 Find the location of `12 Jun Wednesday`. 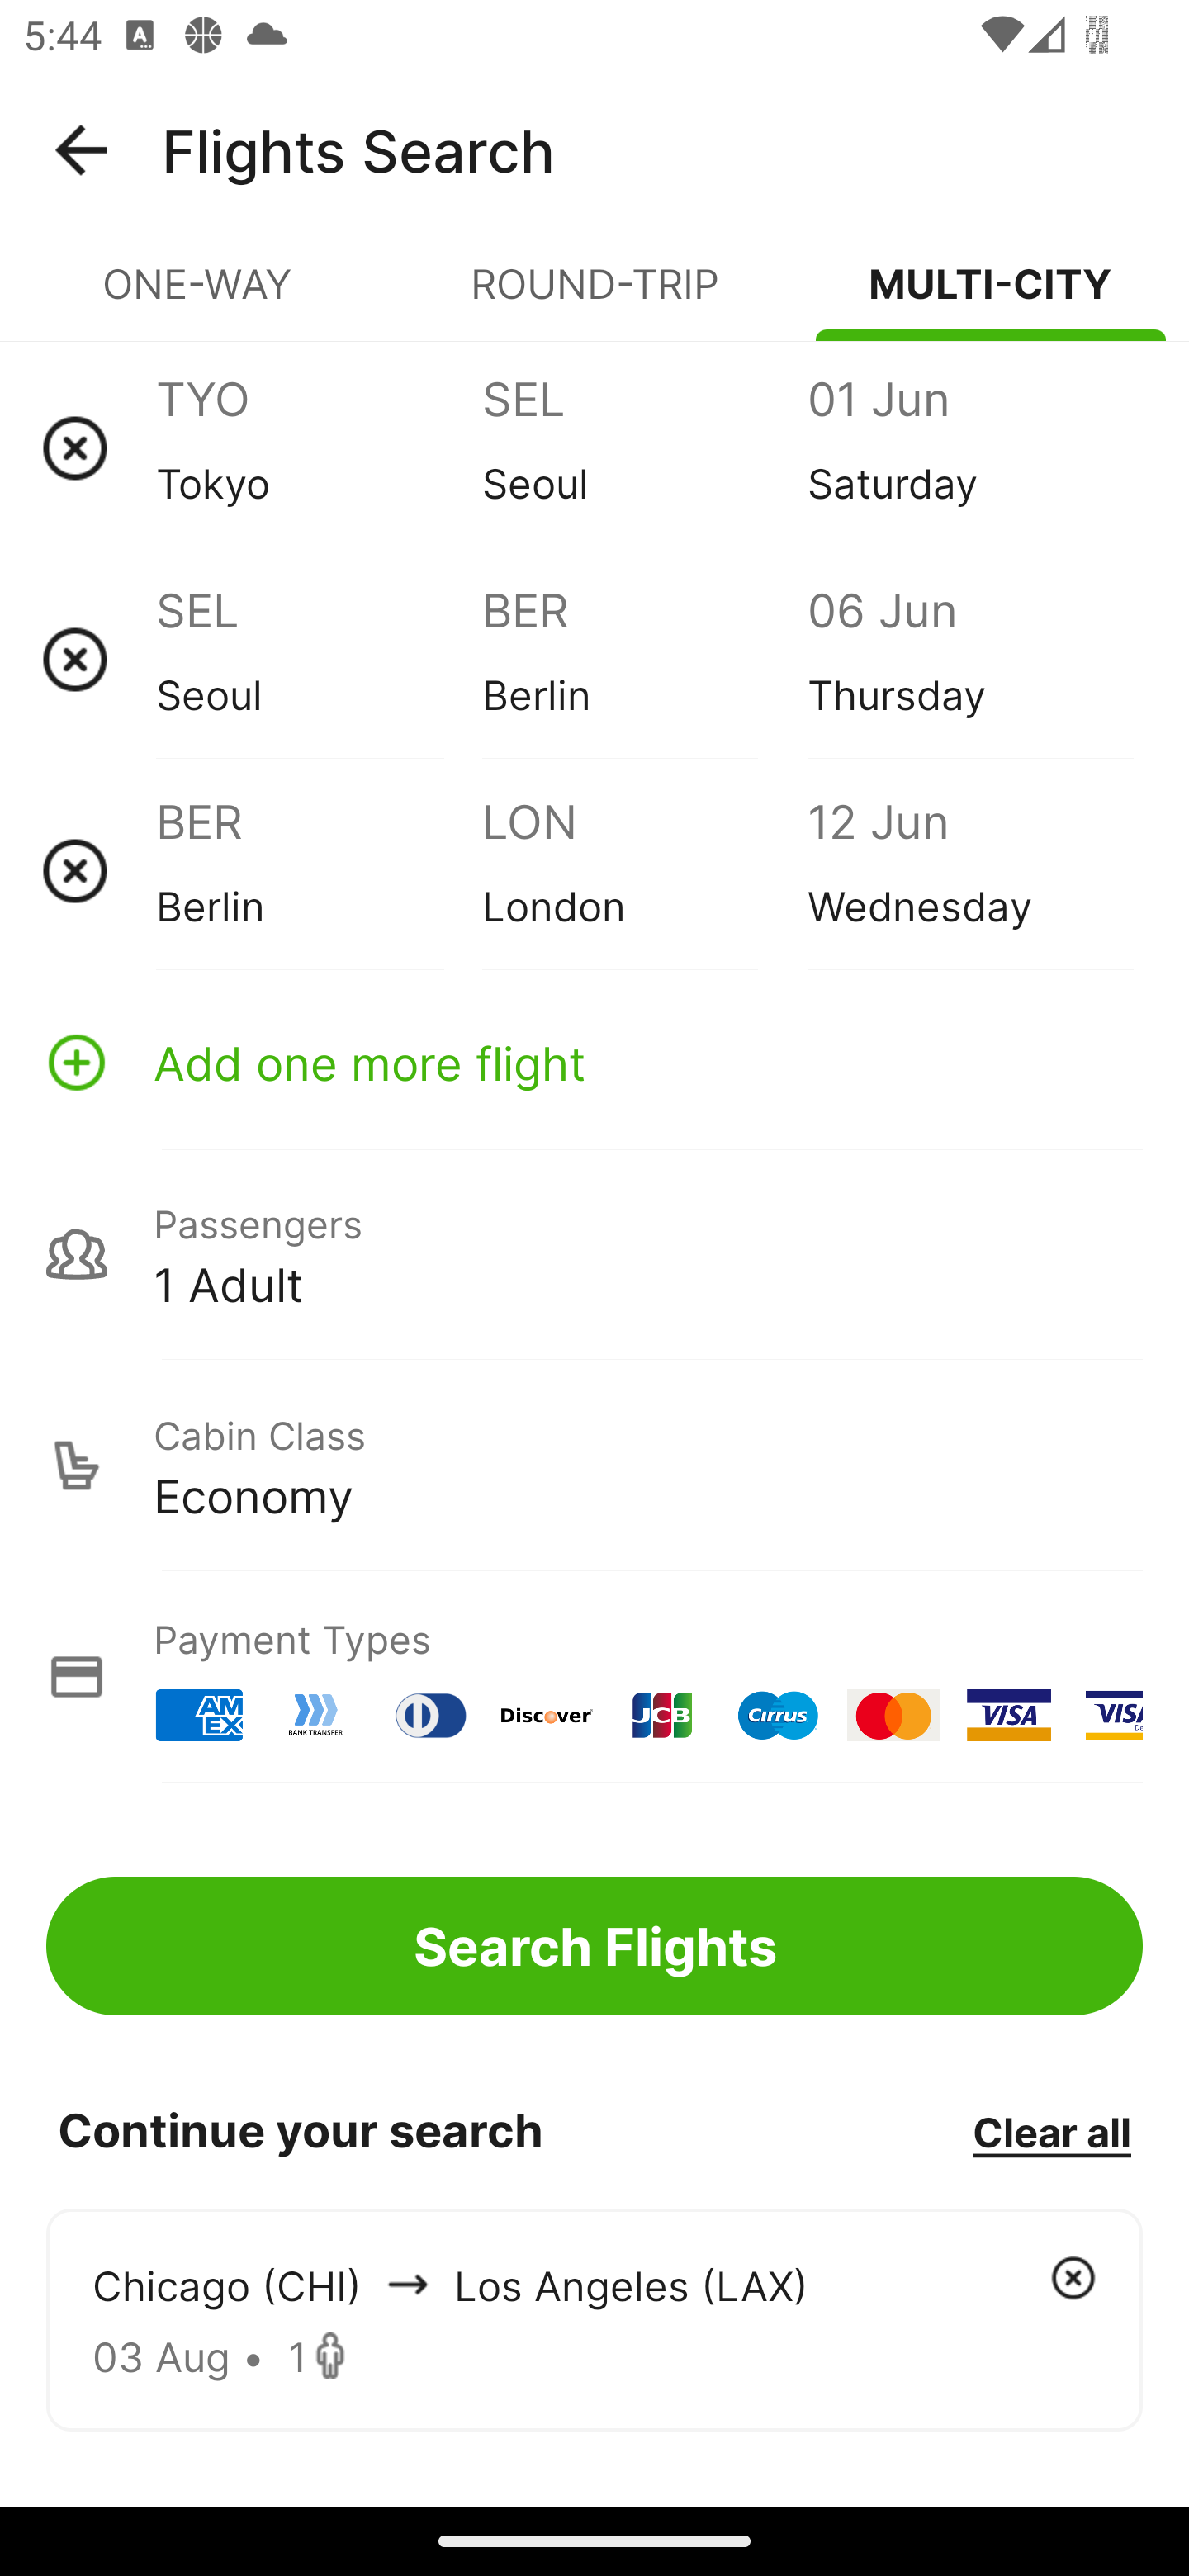

12 Jun Wednesday is located at coordinates (969, 870).